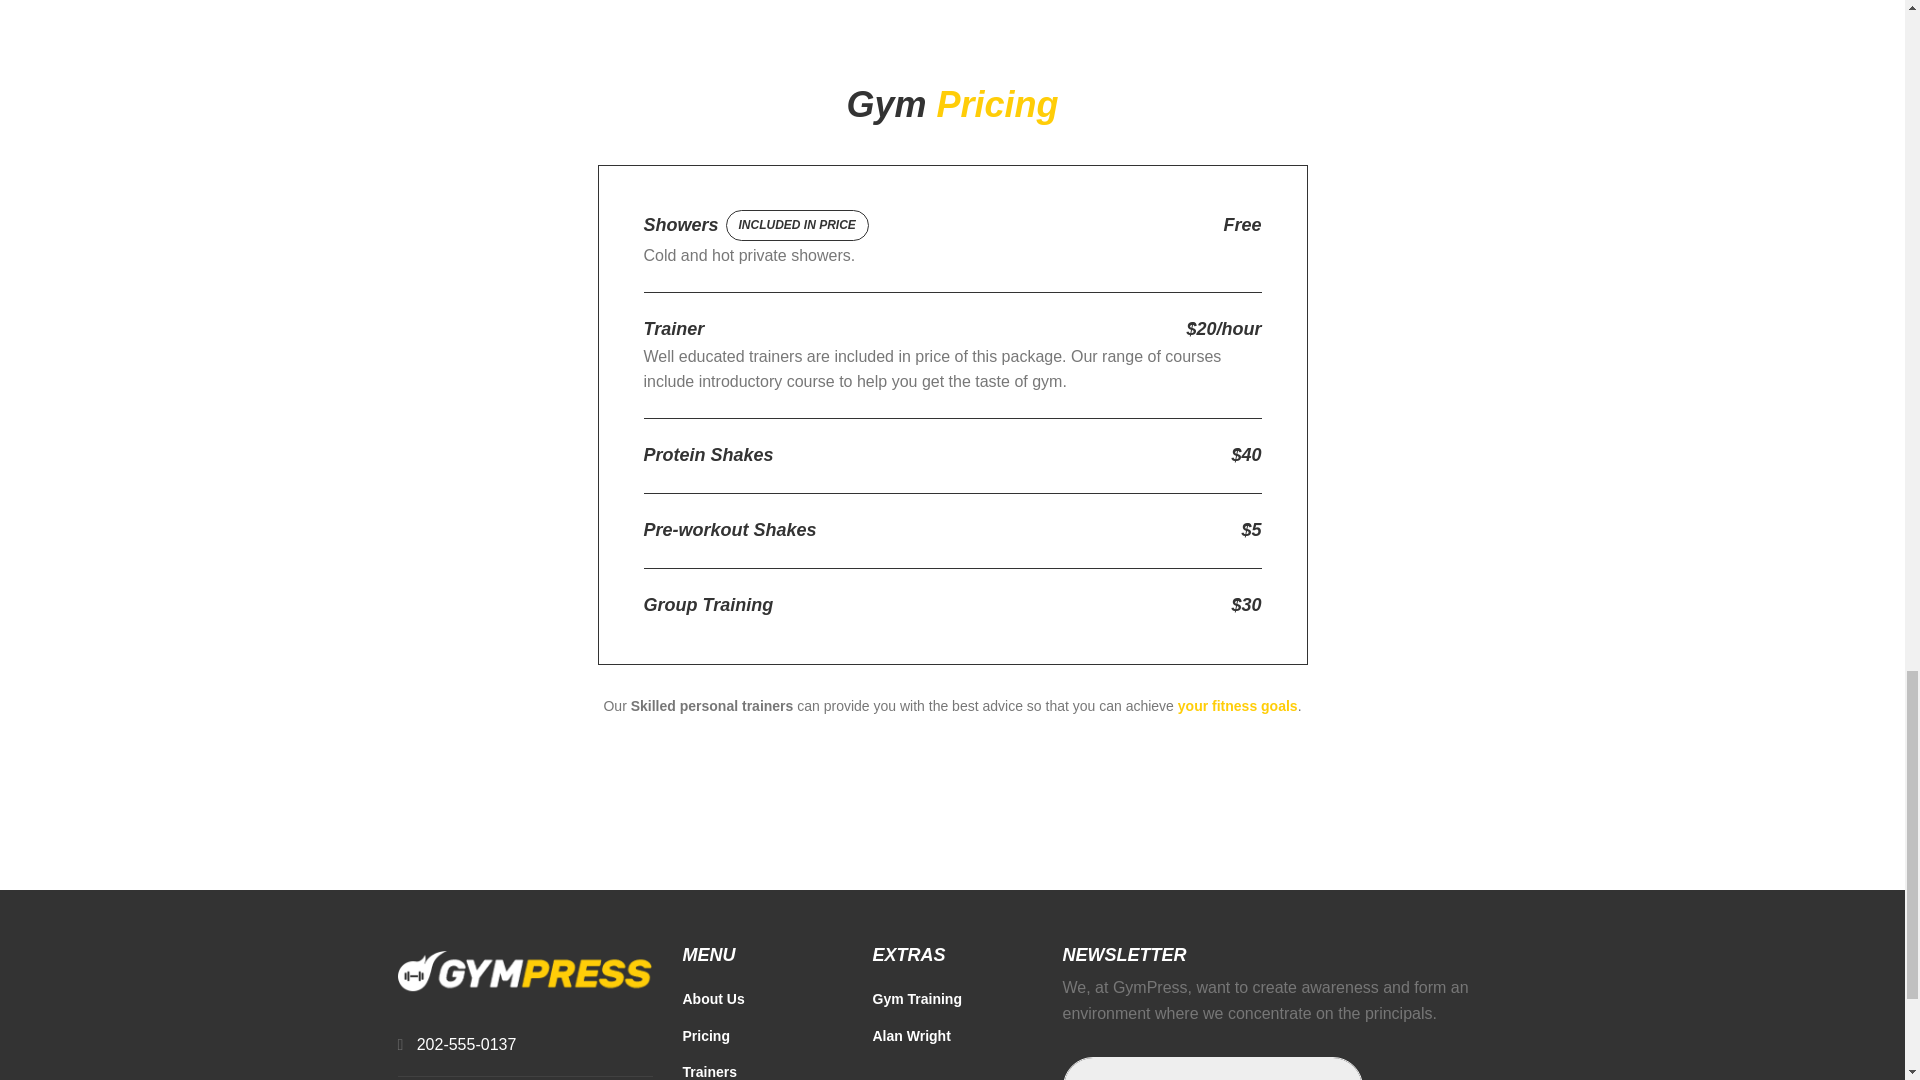 Image resolution: width=1920 pixels, height=1080 pixels. I want to click on Pricing, so click(762, 1042).